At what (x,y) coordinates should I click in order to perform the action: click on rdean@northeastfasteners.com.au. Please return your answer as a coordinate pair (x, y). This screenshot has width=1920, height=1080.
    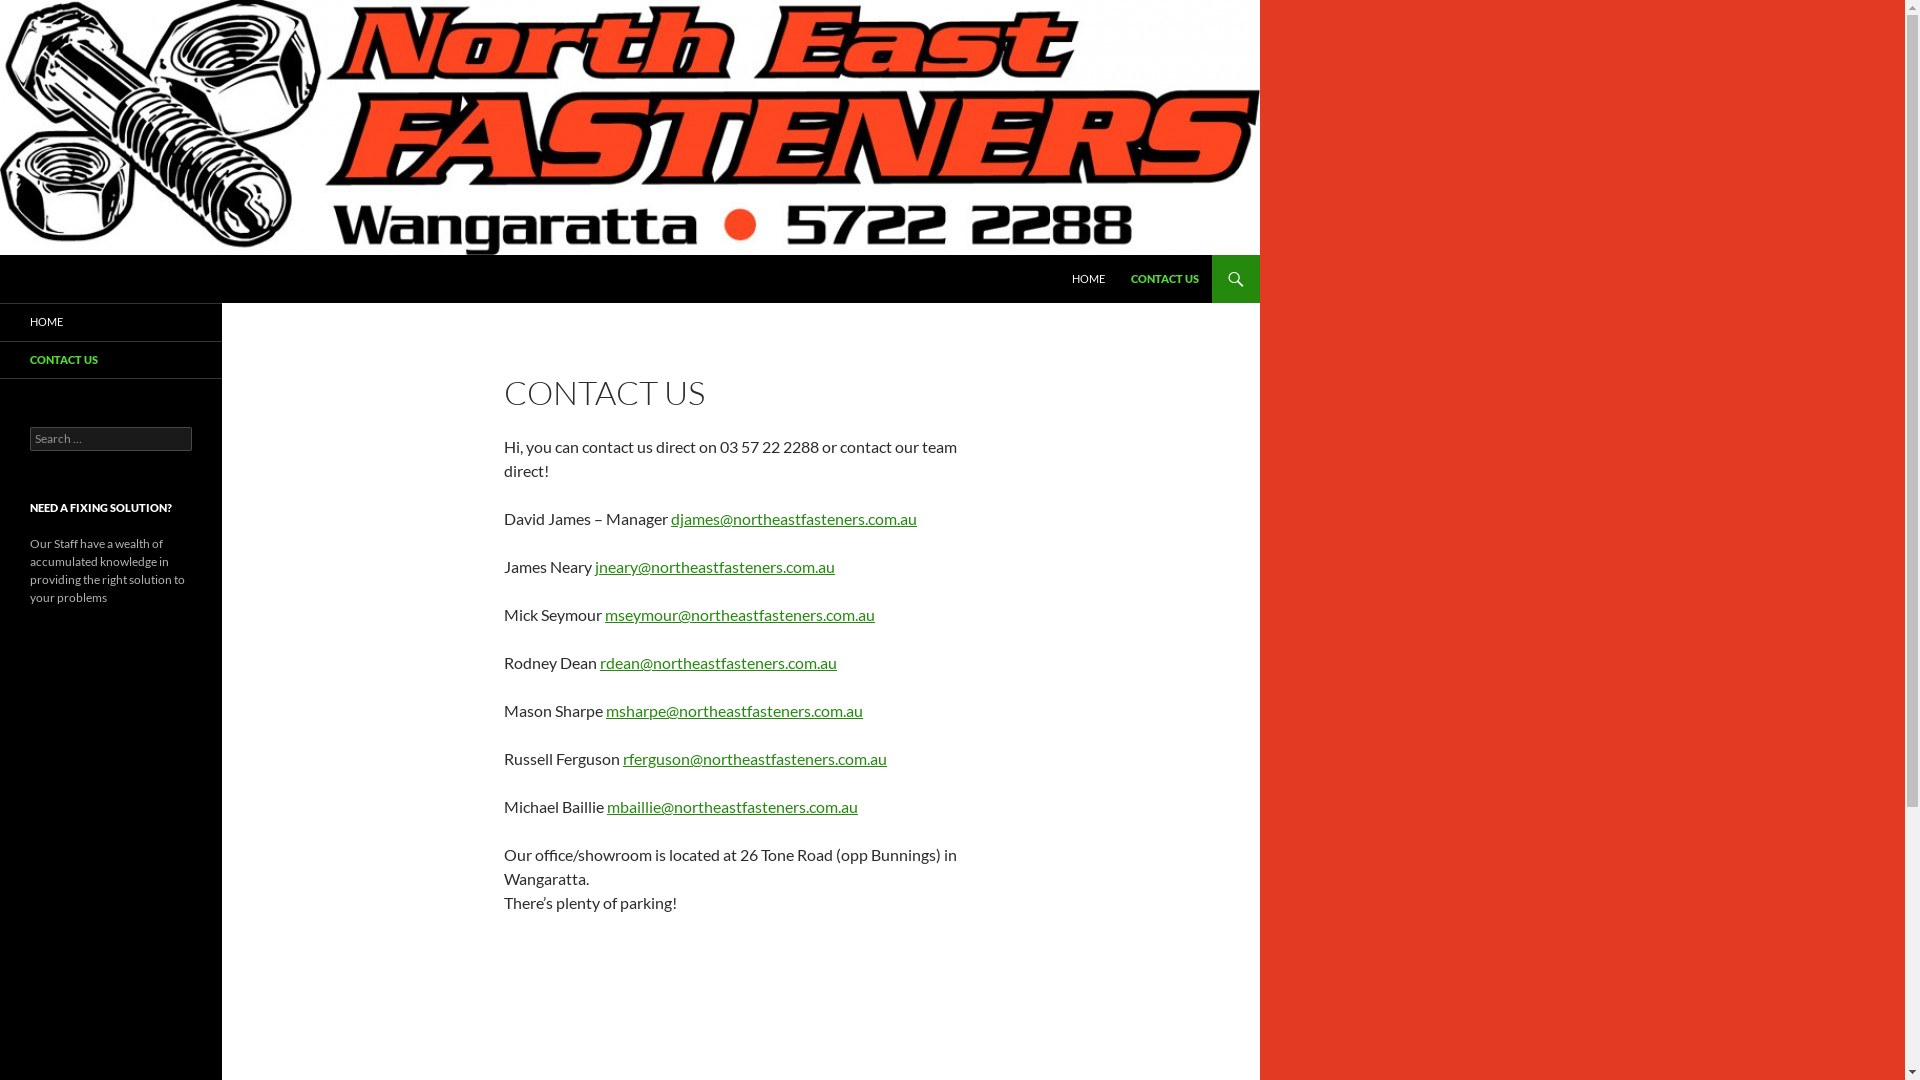
    Looking at the image, I should click on (718, 662).